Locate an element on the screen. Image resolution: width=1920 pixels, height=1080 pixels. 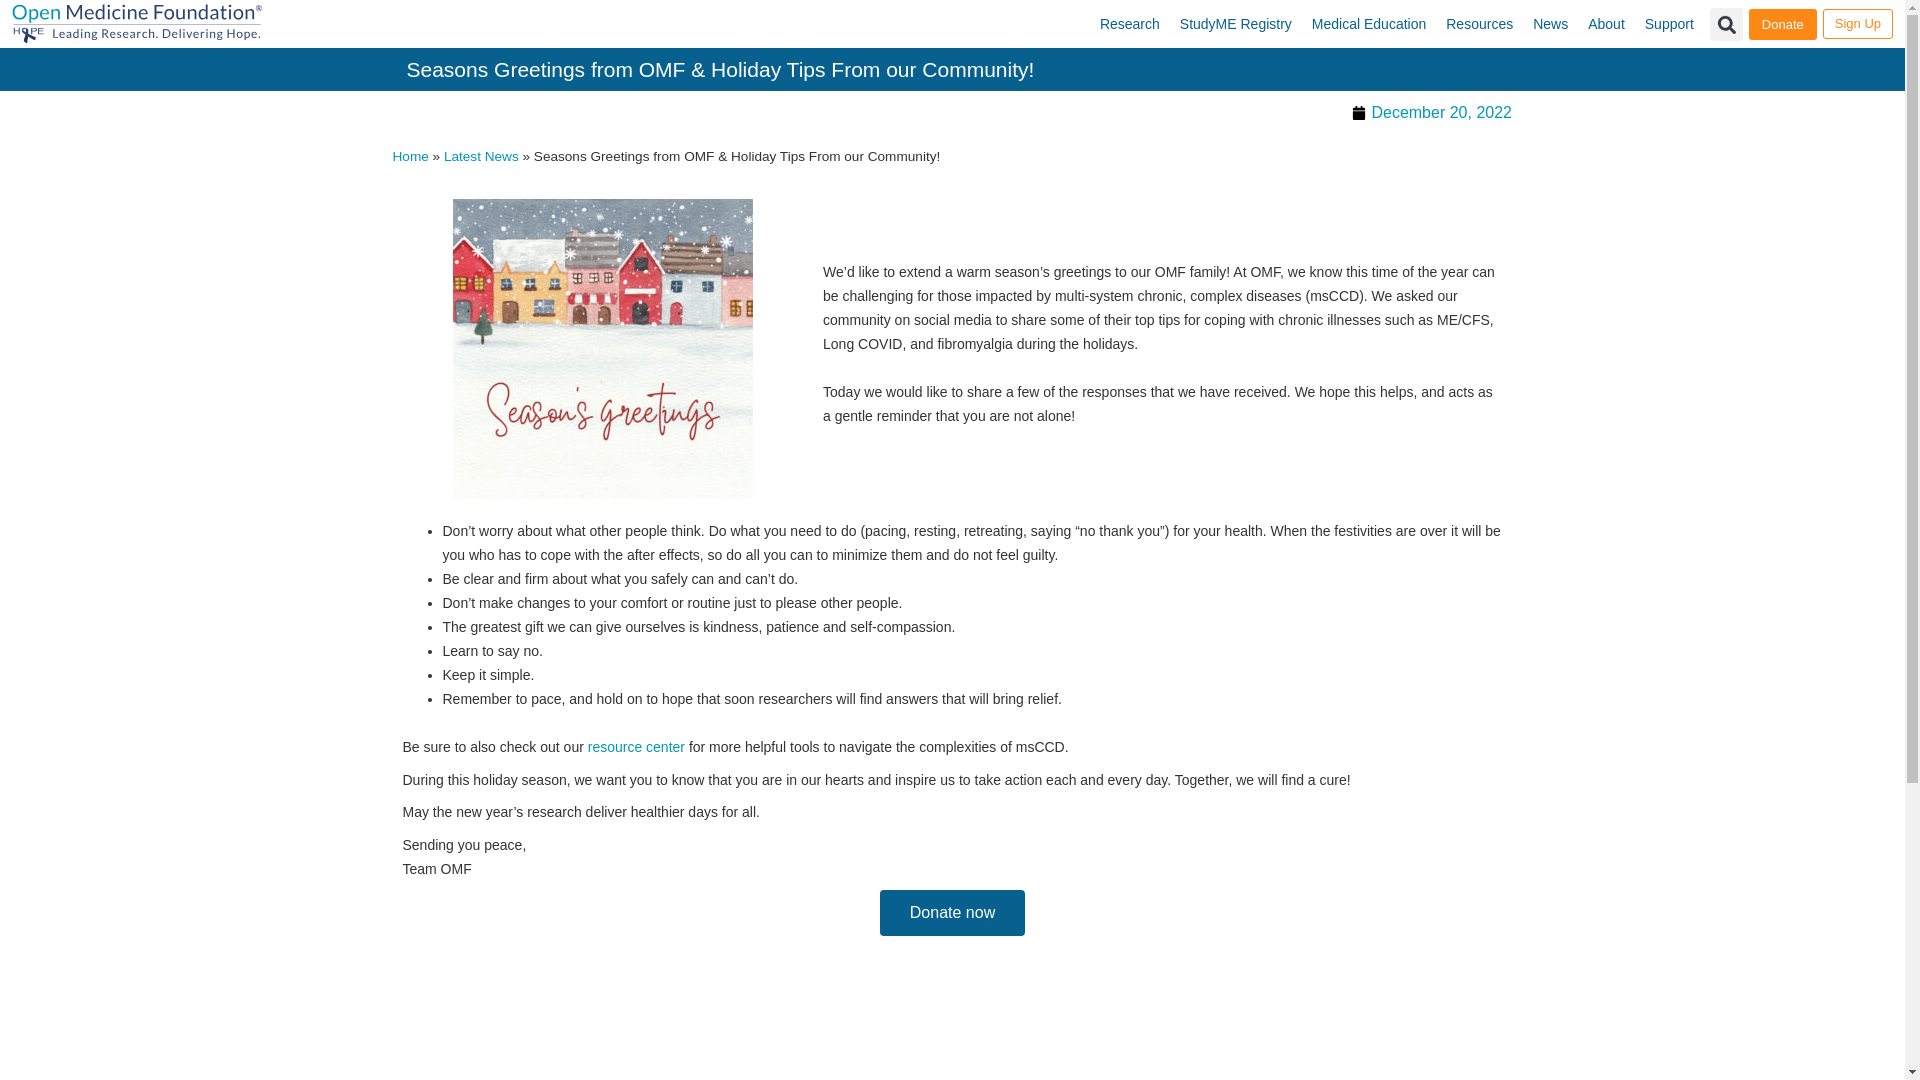
Medical Education is located at coordinates (1368, 24).